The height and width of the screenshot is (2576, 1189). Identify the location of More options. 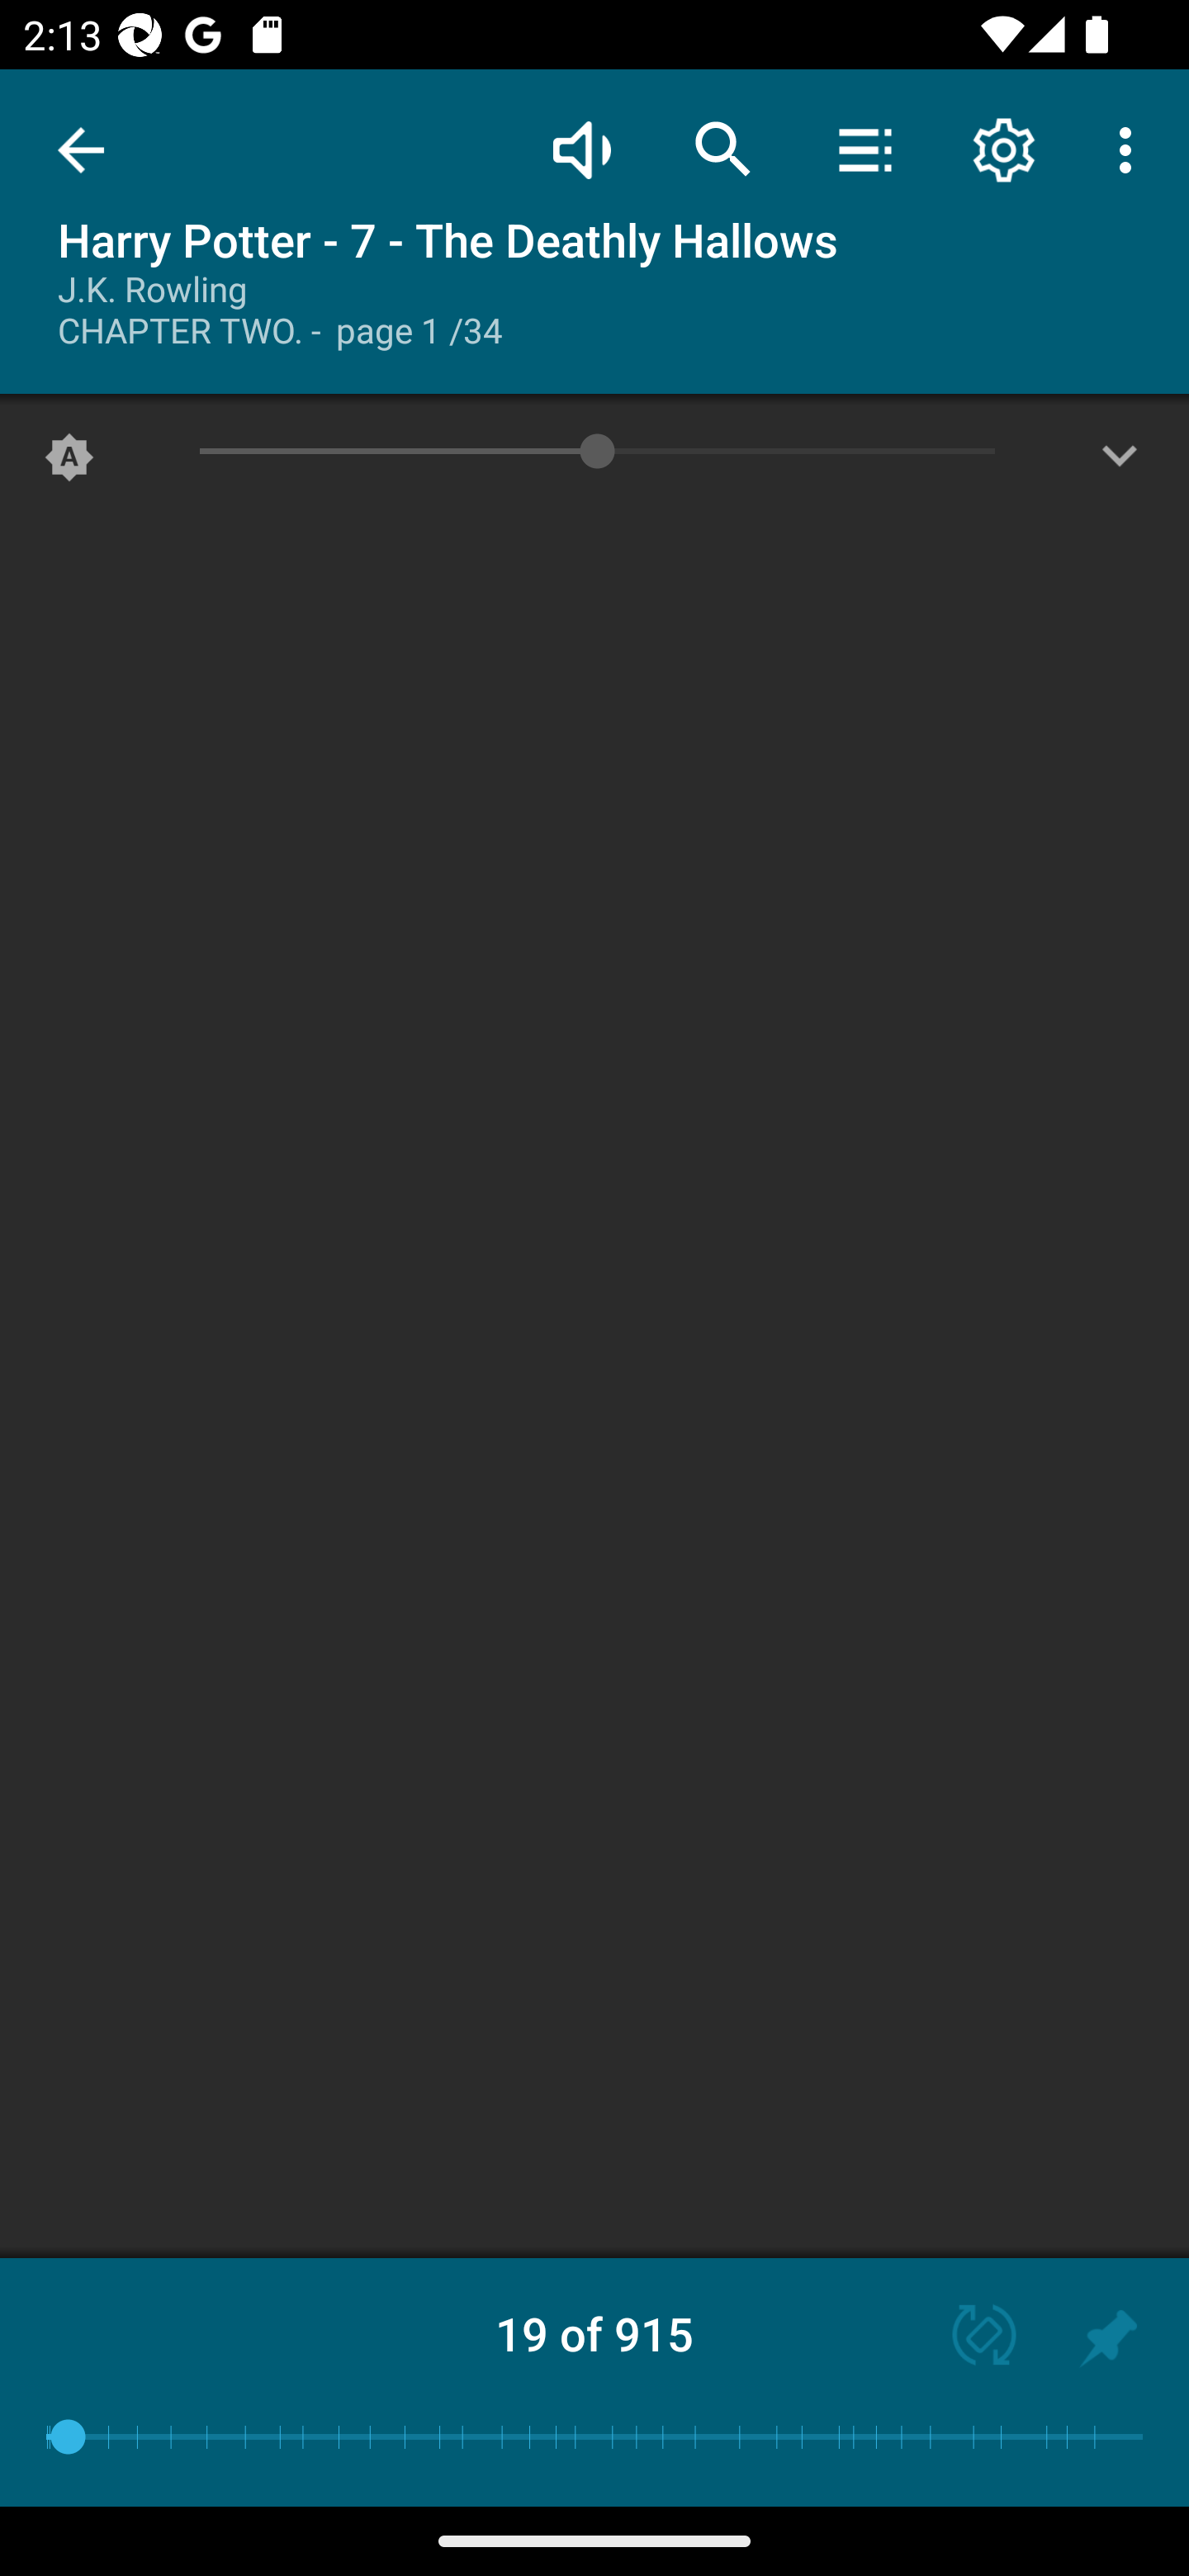
(1131, 149).